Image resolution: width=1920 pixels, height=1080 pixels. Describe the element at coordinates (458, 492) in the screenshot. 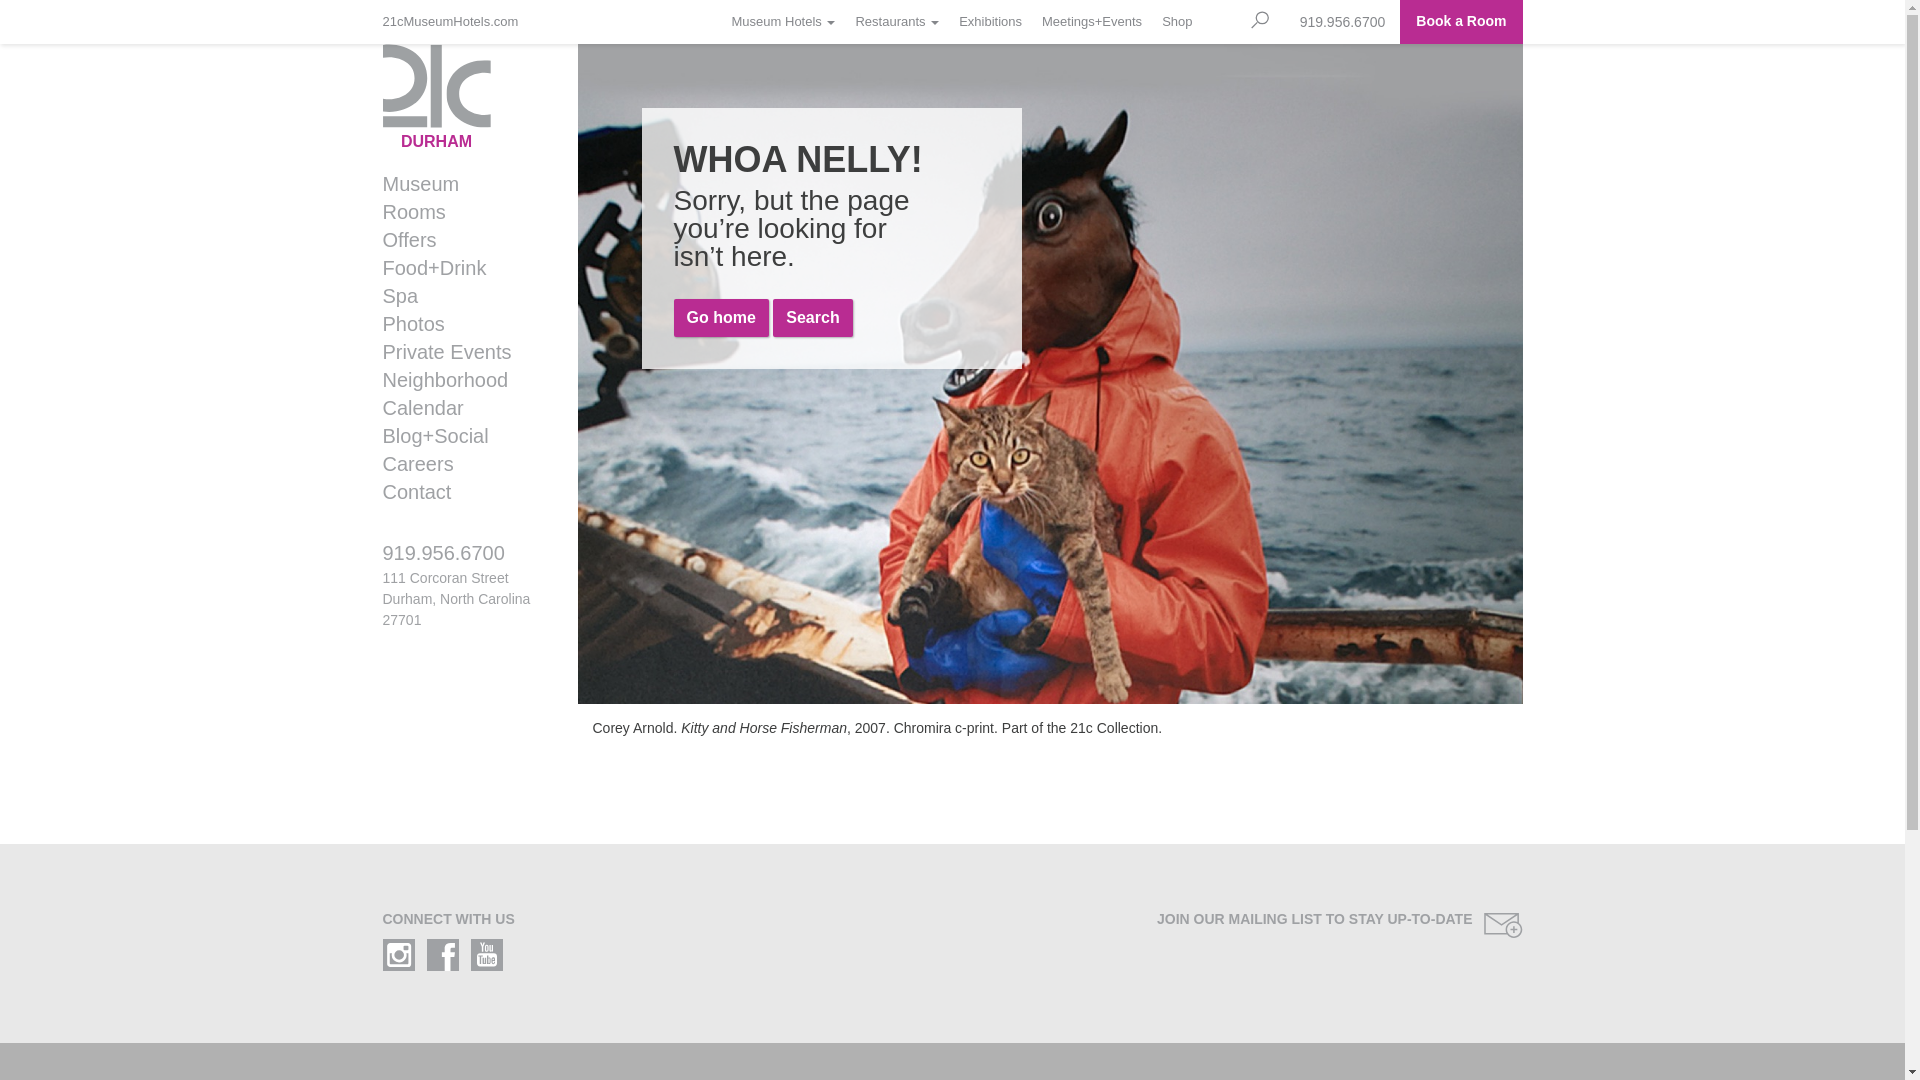

I see `Contact` at that location.